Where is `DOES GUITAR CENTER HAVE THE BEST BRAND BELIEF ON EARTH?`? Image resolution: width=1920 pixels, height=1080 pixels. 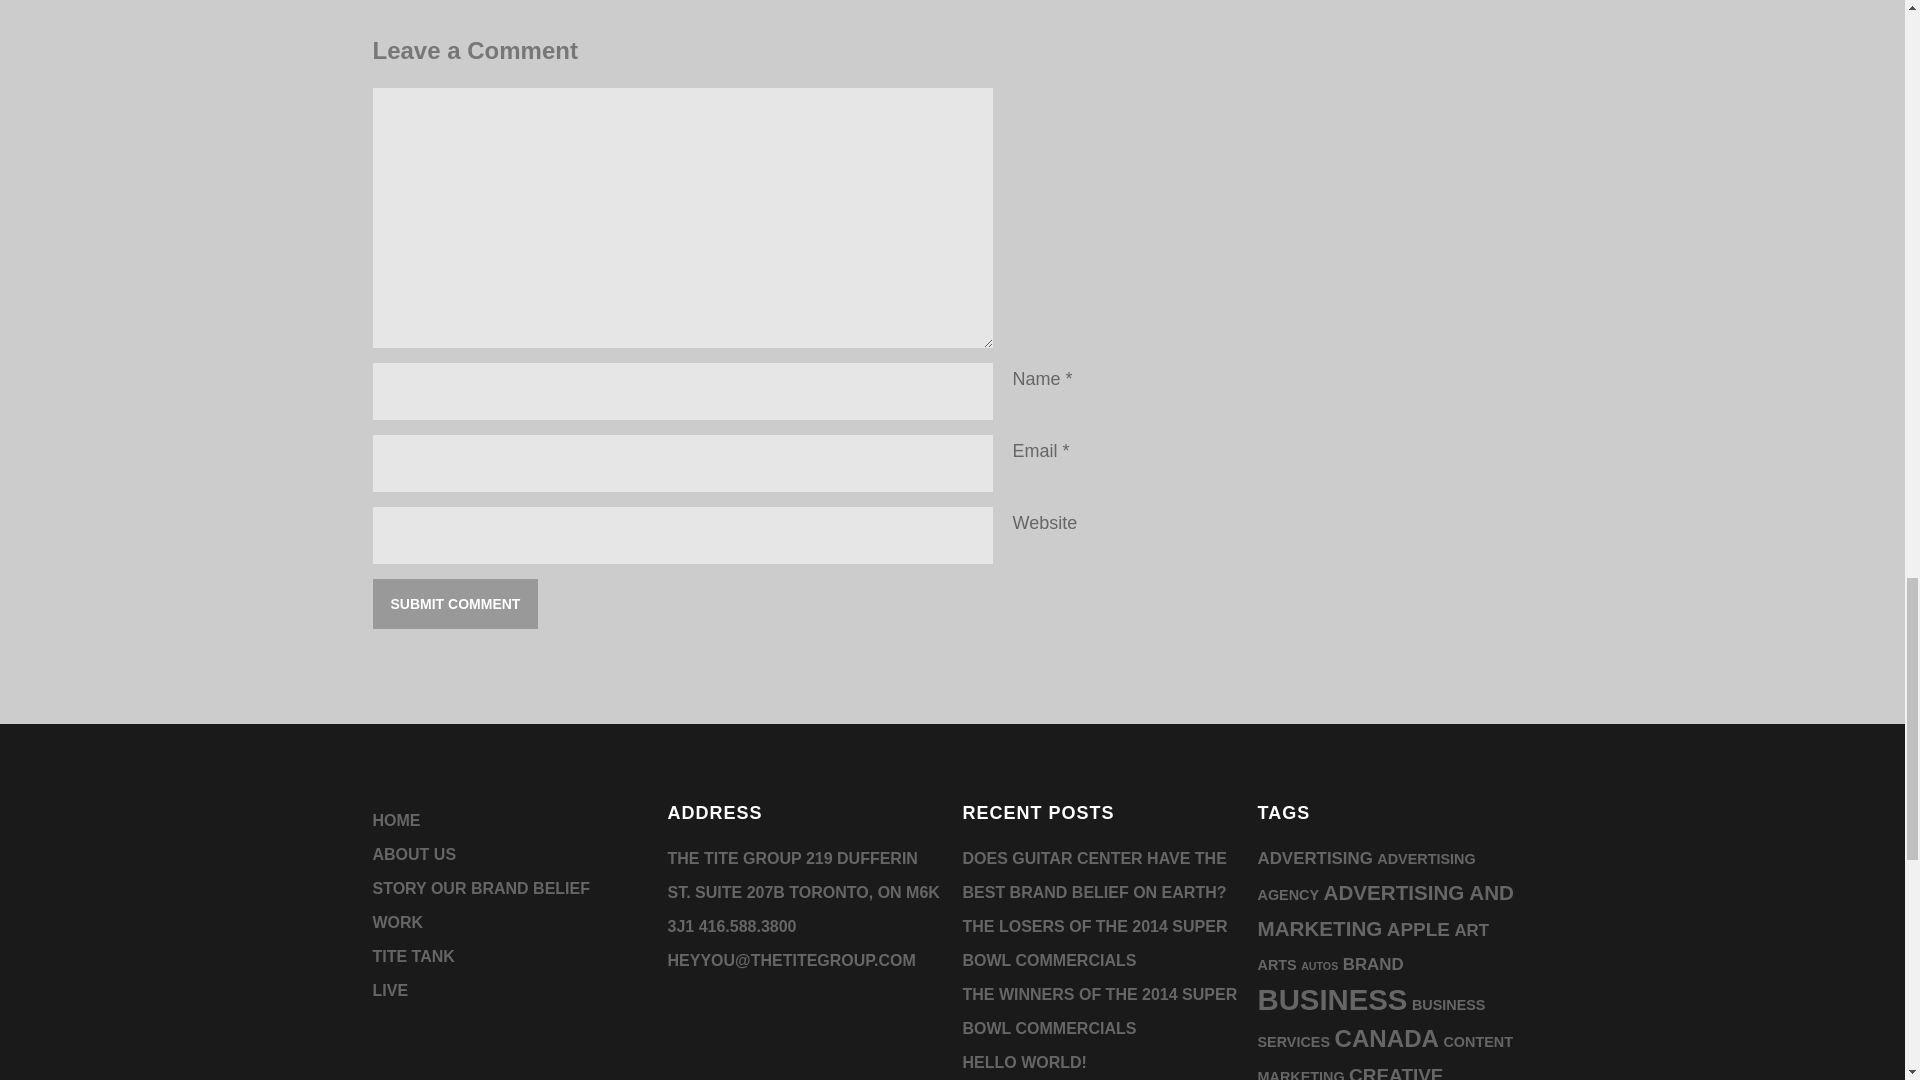 DOES GUITAR CENTER HAVE THE BEST BRAND BELIEF ON EARTH? is located at coordinates (1094, 874).